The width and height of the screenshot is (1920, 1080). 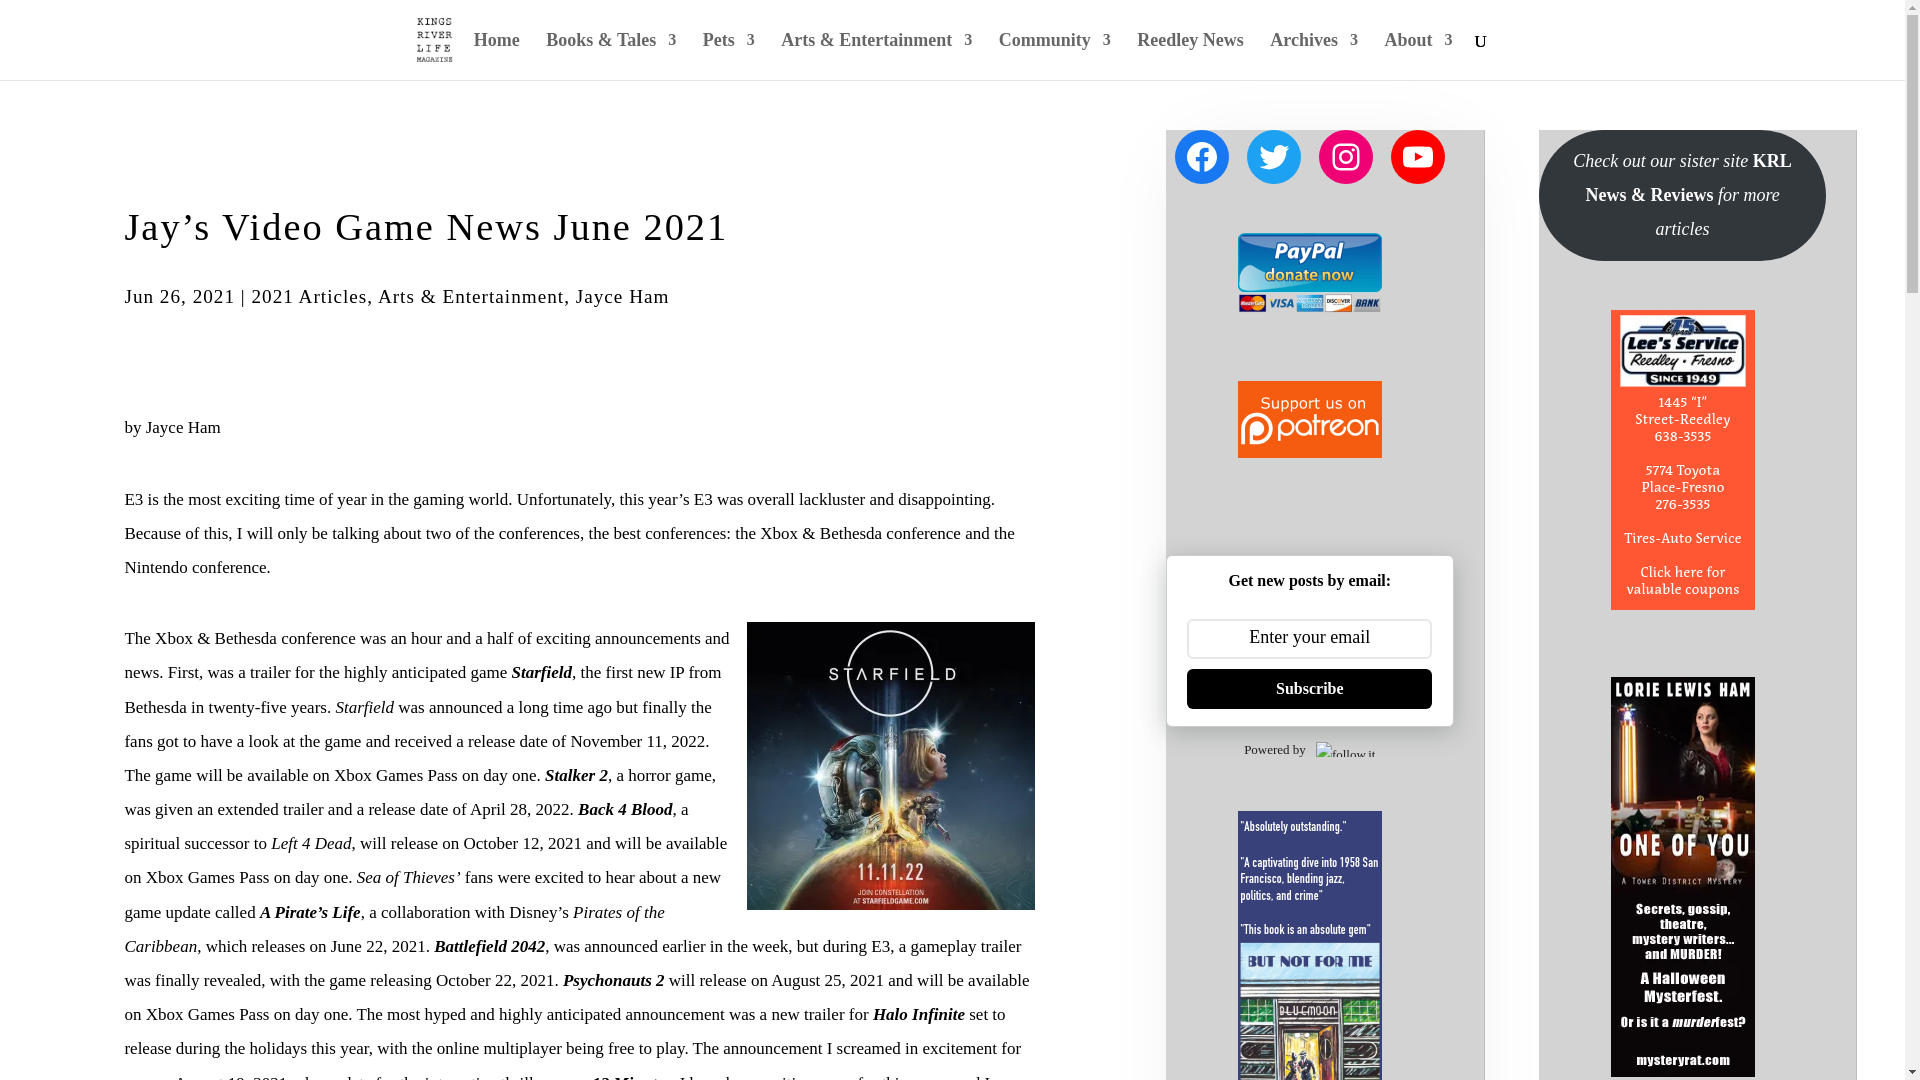 I want to click on Home, so click(x=497, y=56).